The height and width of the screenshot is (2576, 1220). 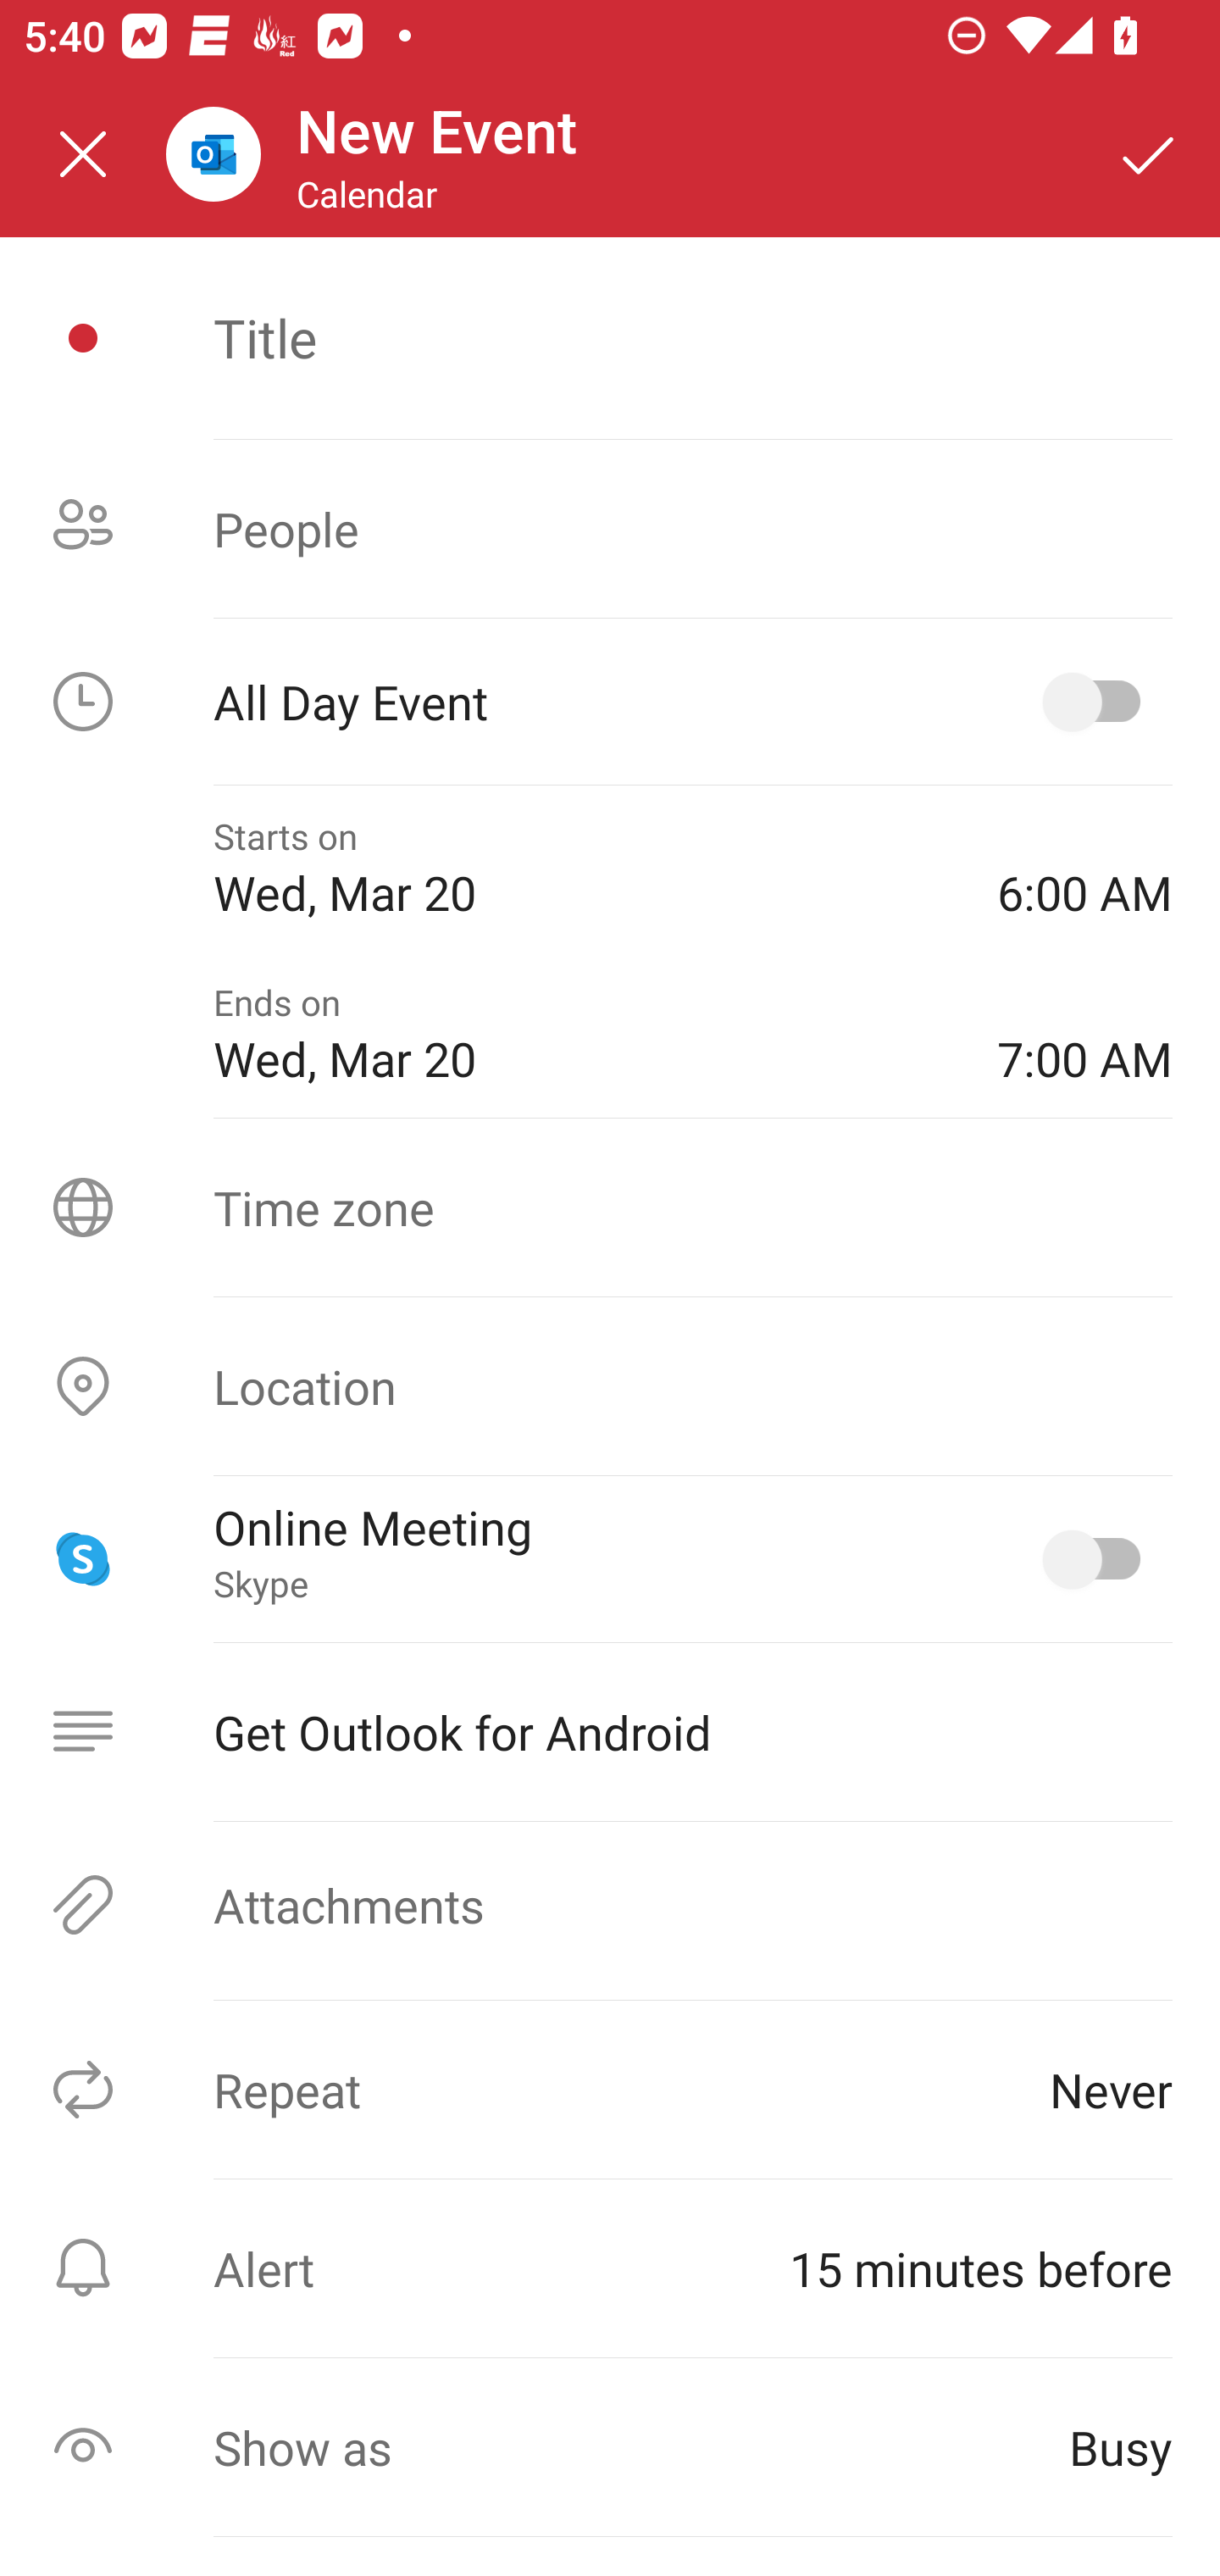 I want to click on Alert ⁨15 minutes before, so click(x=610, y=2268).